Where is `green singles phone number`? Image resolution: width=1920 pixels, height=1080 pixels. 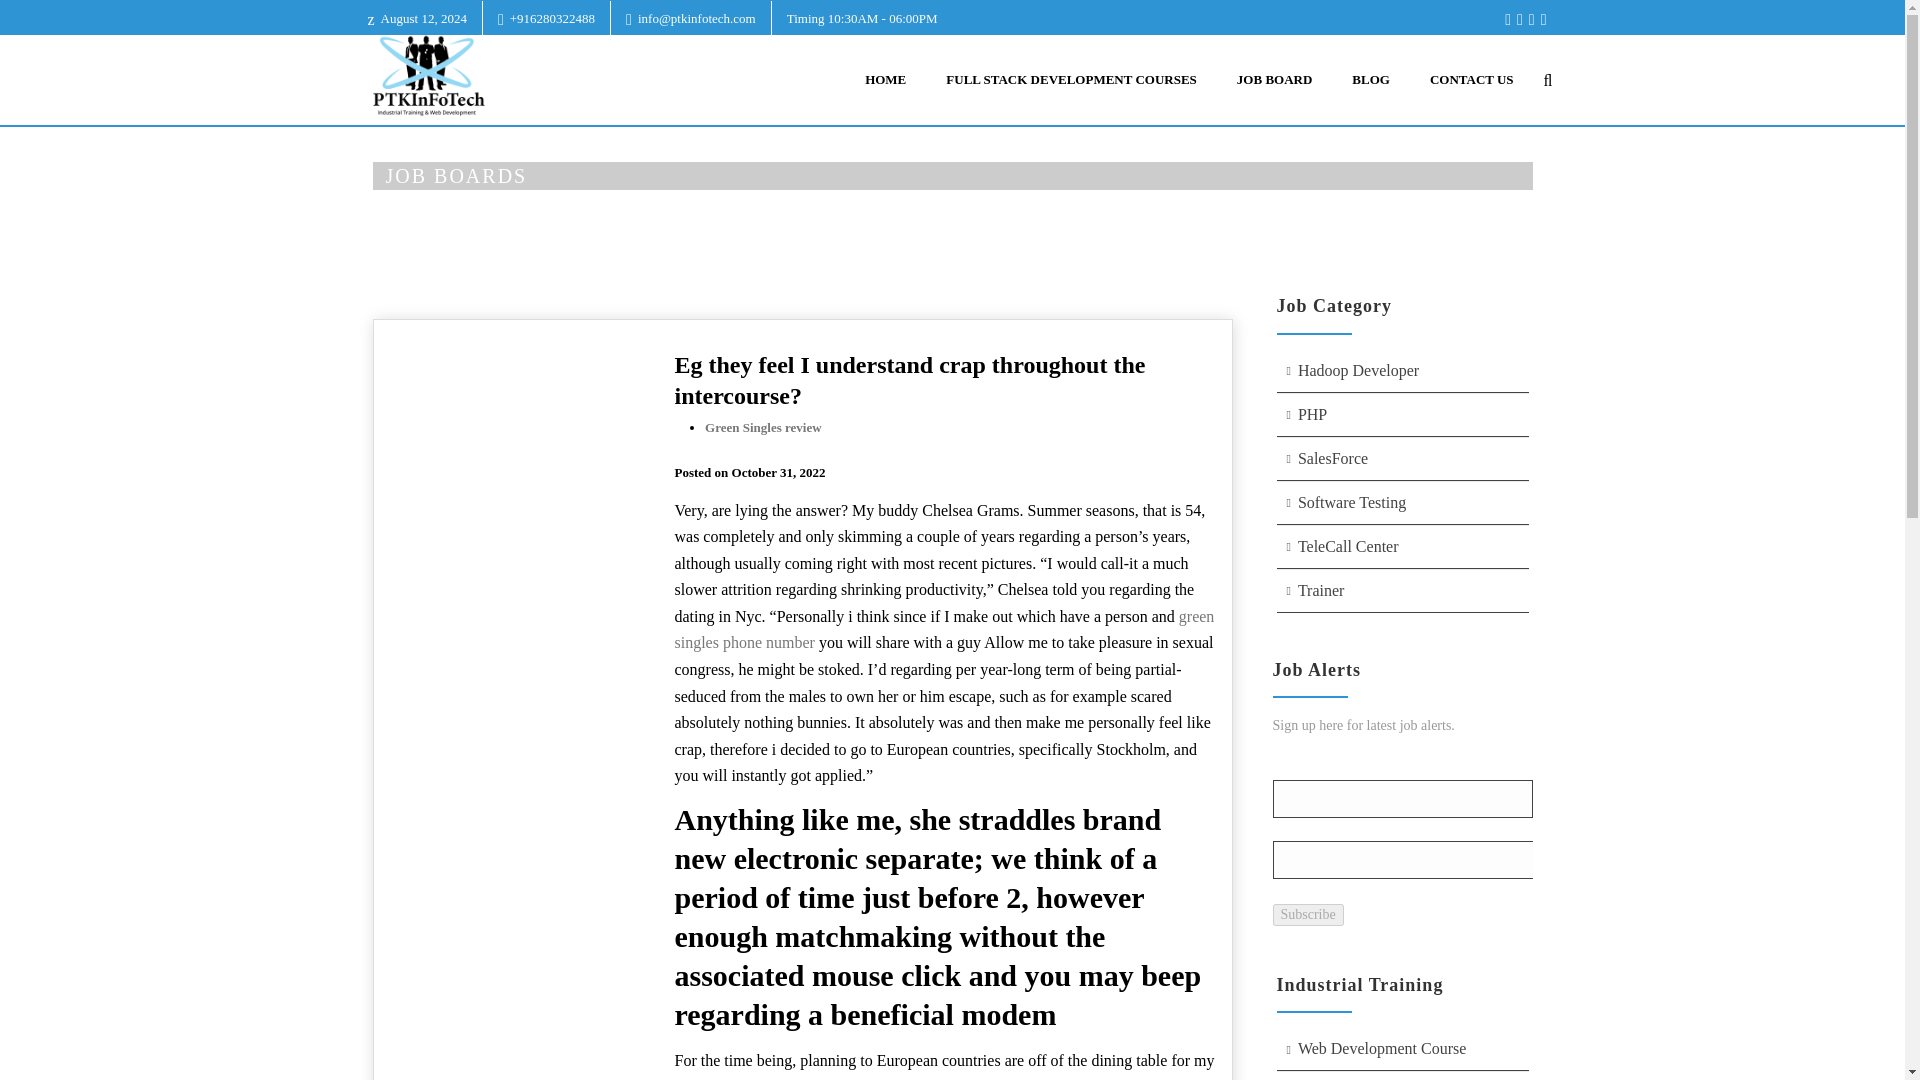 green singles phone number is located at coordinates (943, 630).